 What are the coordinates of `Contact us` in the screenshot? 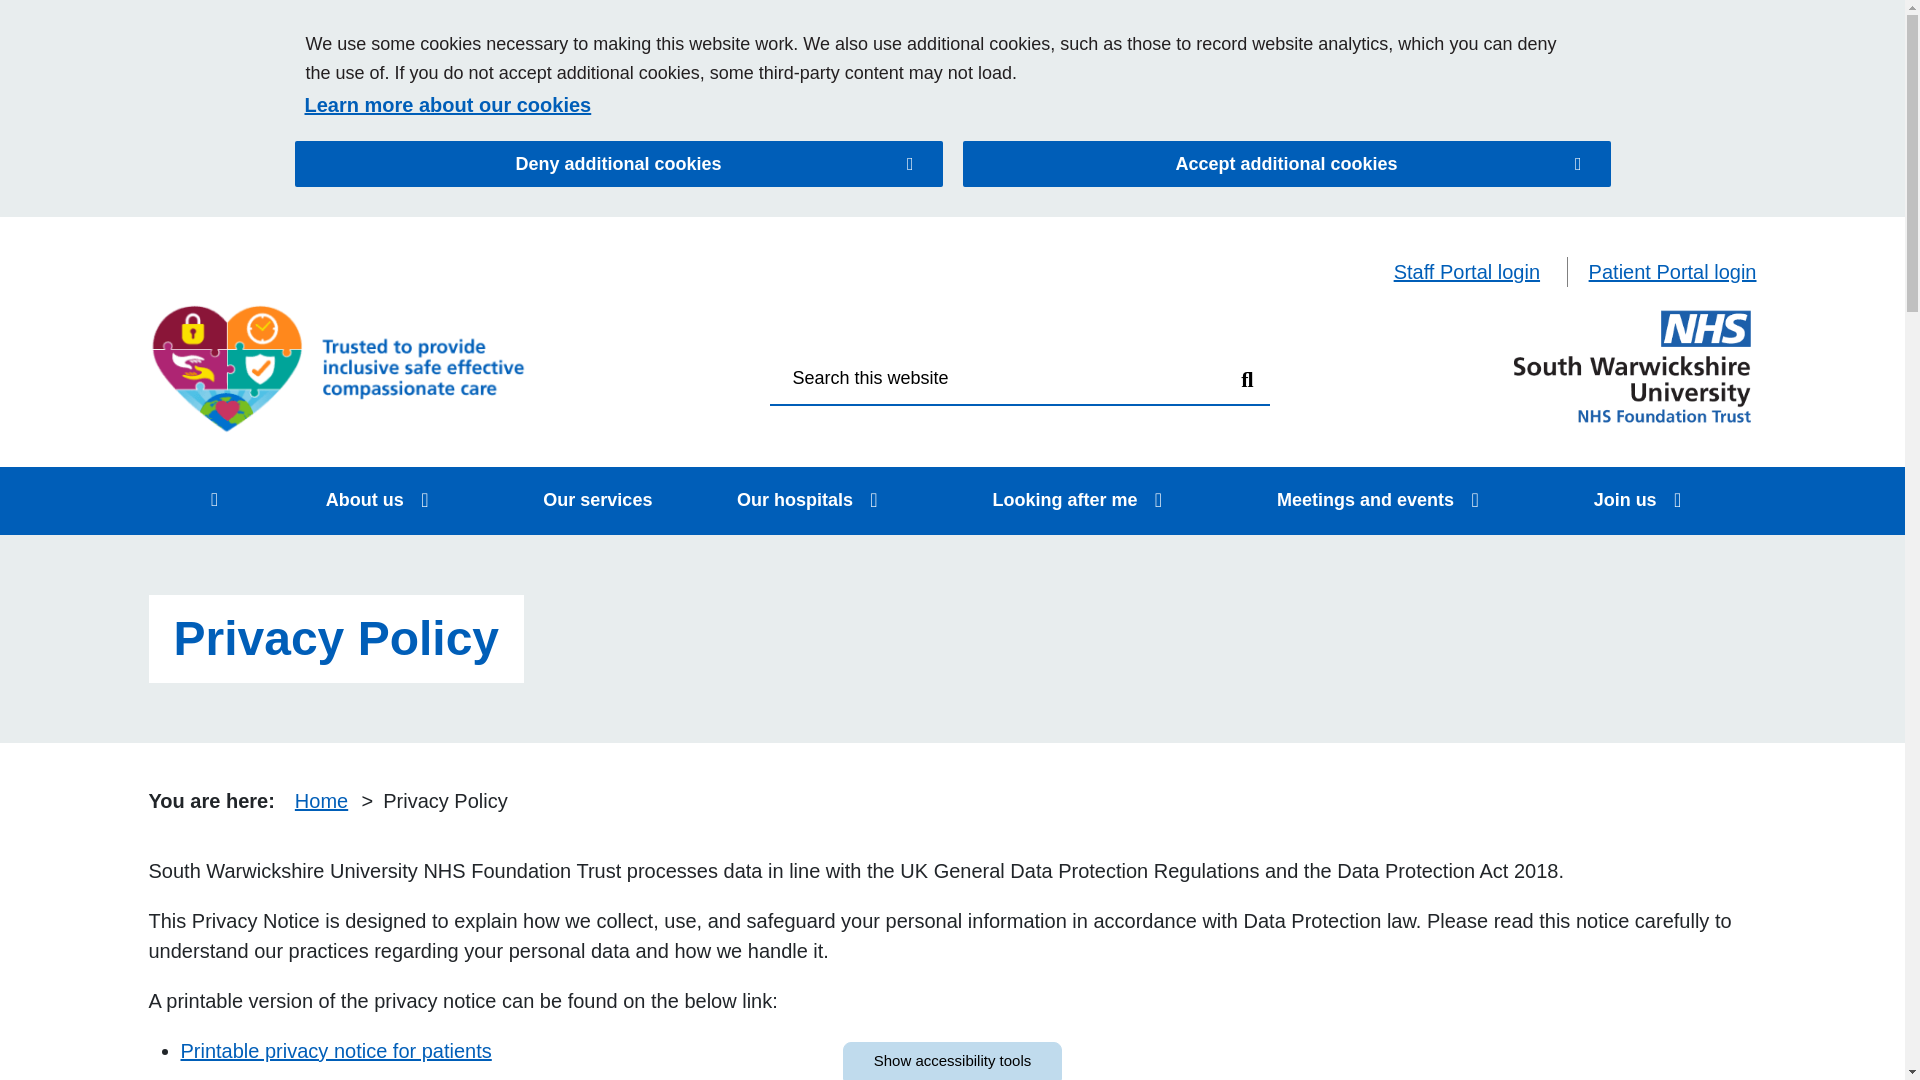 It's located at (240, 270).